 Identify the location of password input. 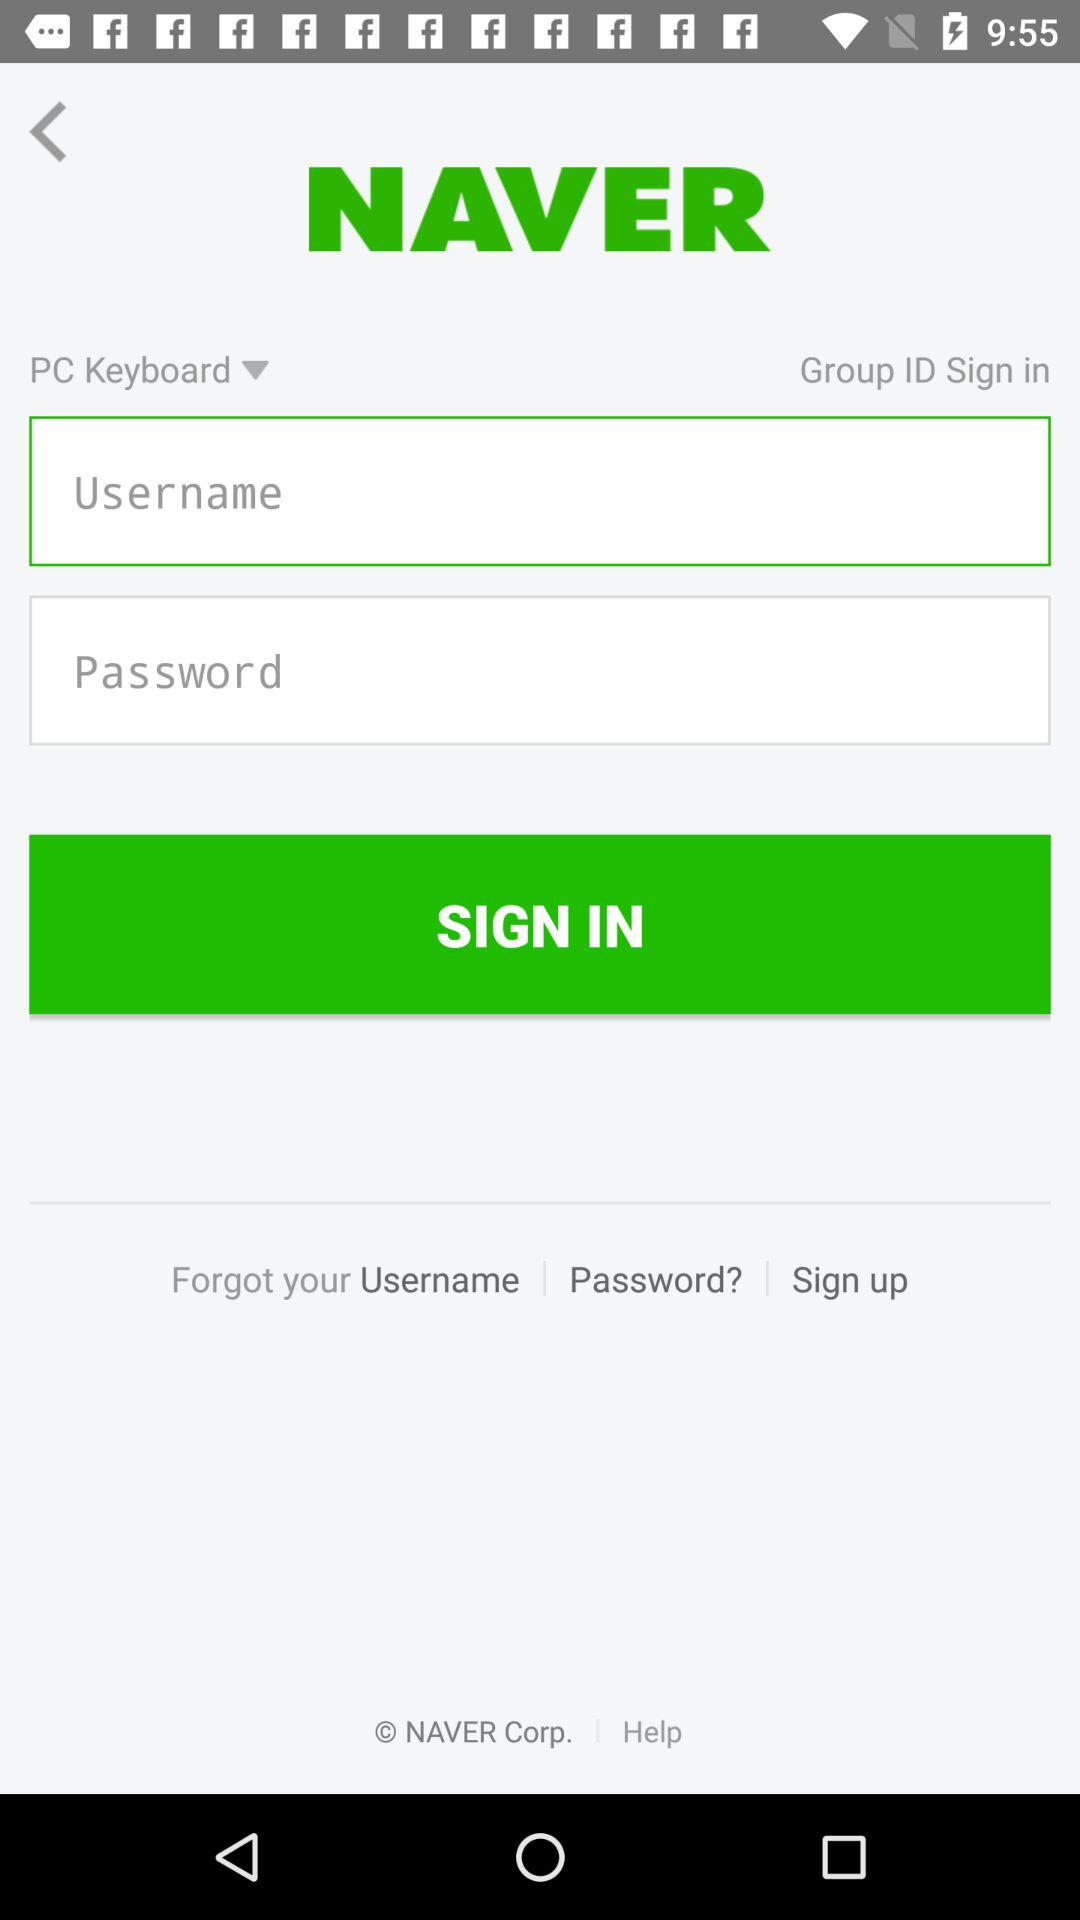
(540, 670).